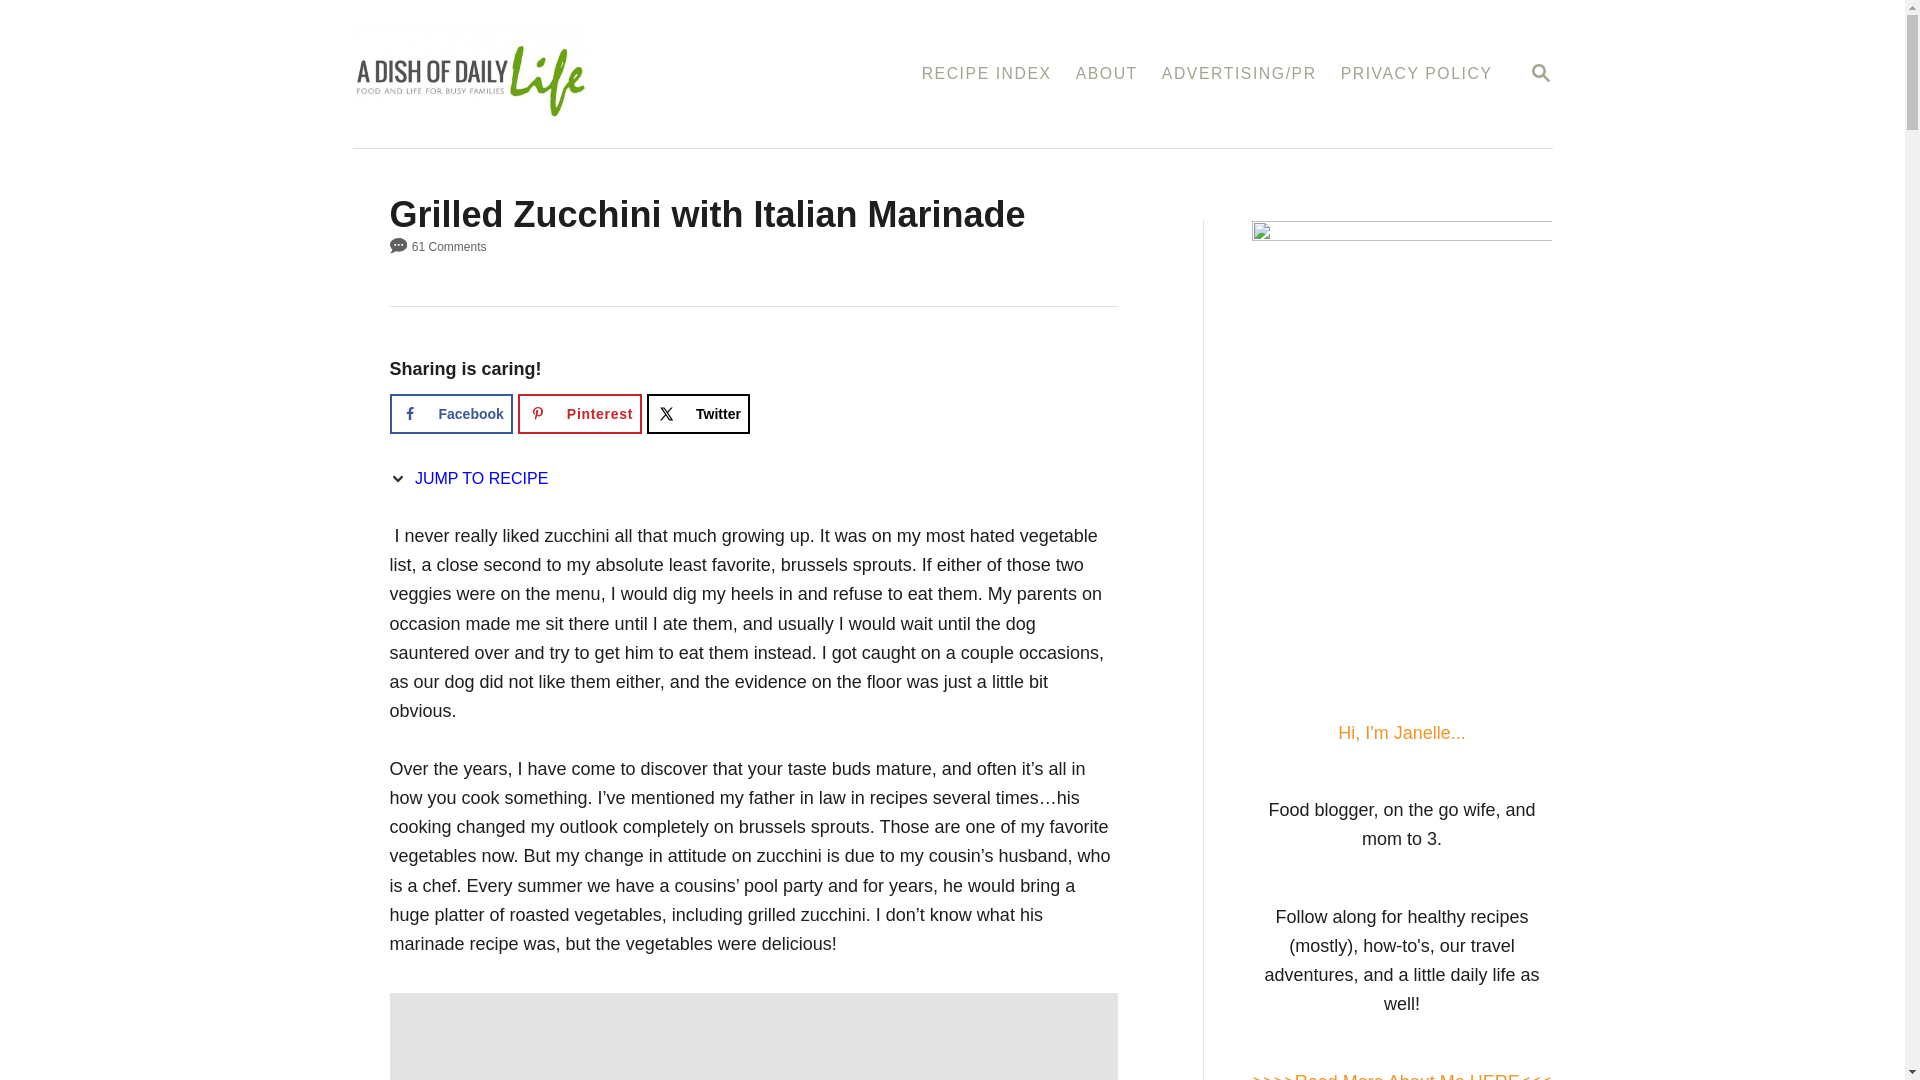 Image resolution: width=1920 pixels, height=1080 pixels. I want to click on Share on X, so click(698, 414).